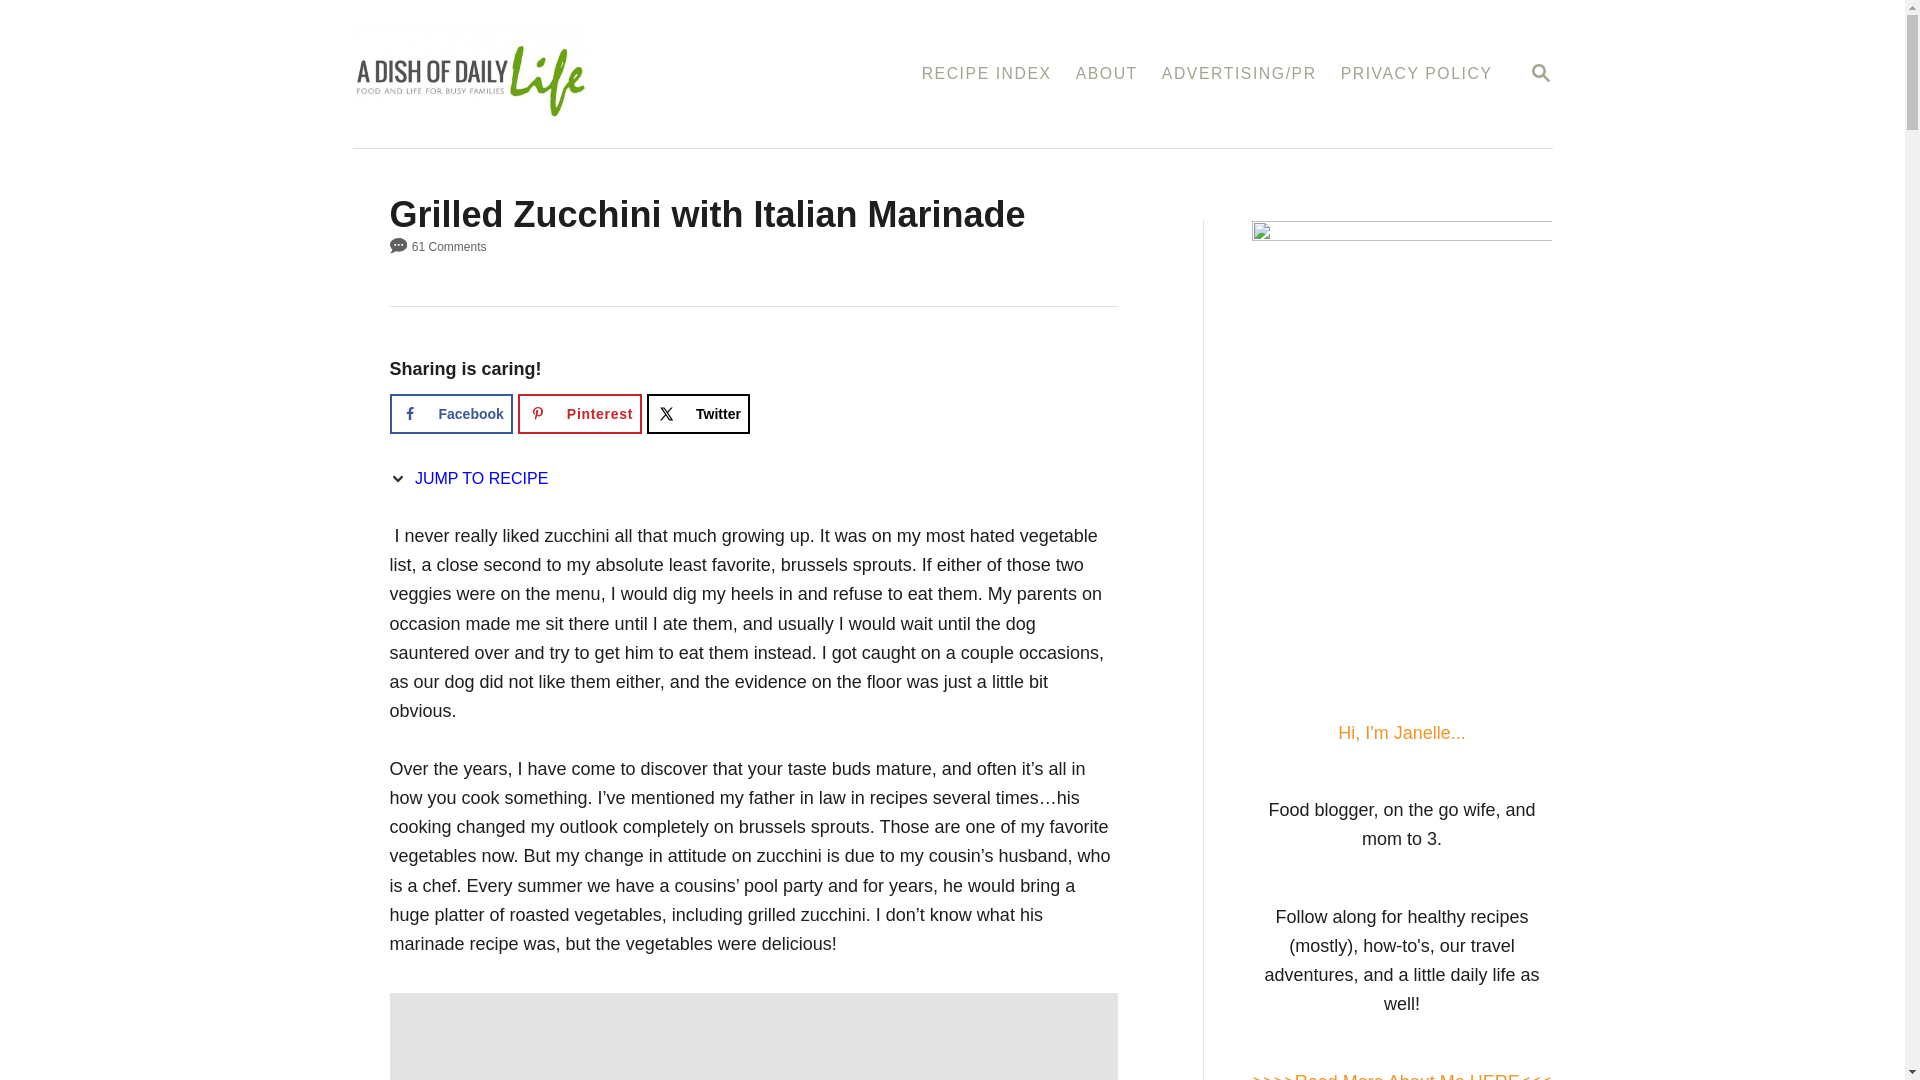 Image resolution: width=1920 pixels, height=1080 pixels. I want to click on Share on X, so click(698, 414).